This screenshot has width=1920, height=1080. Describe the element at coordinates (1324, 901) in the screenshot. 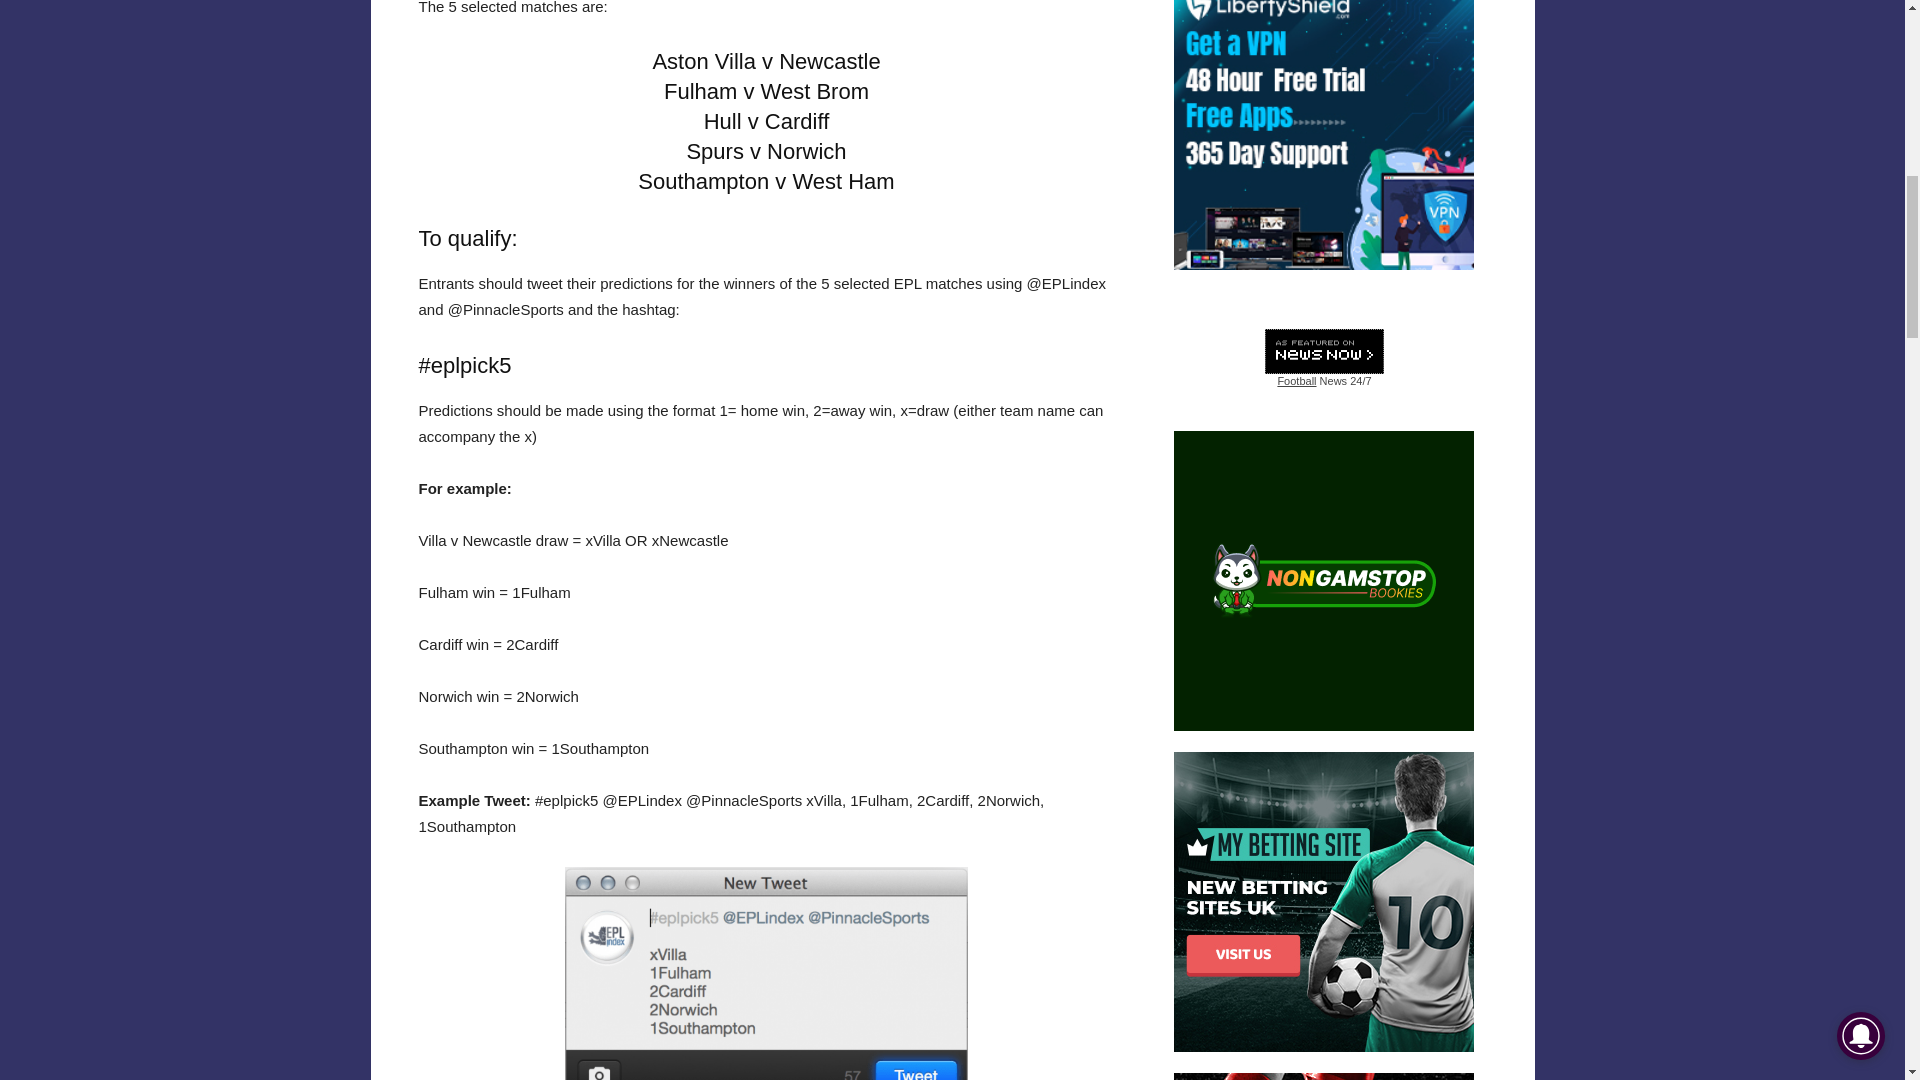

I see `New UK Betting sites` at that location.